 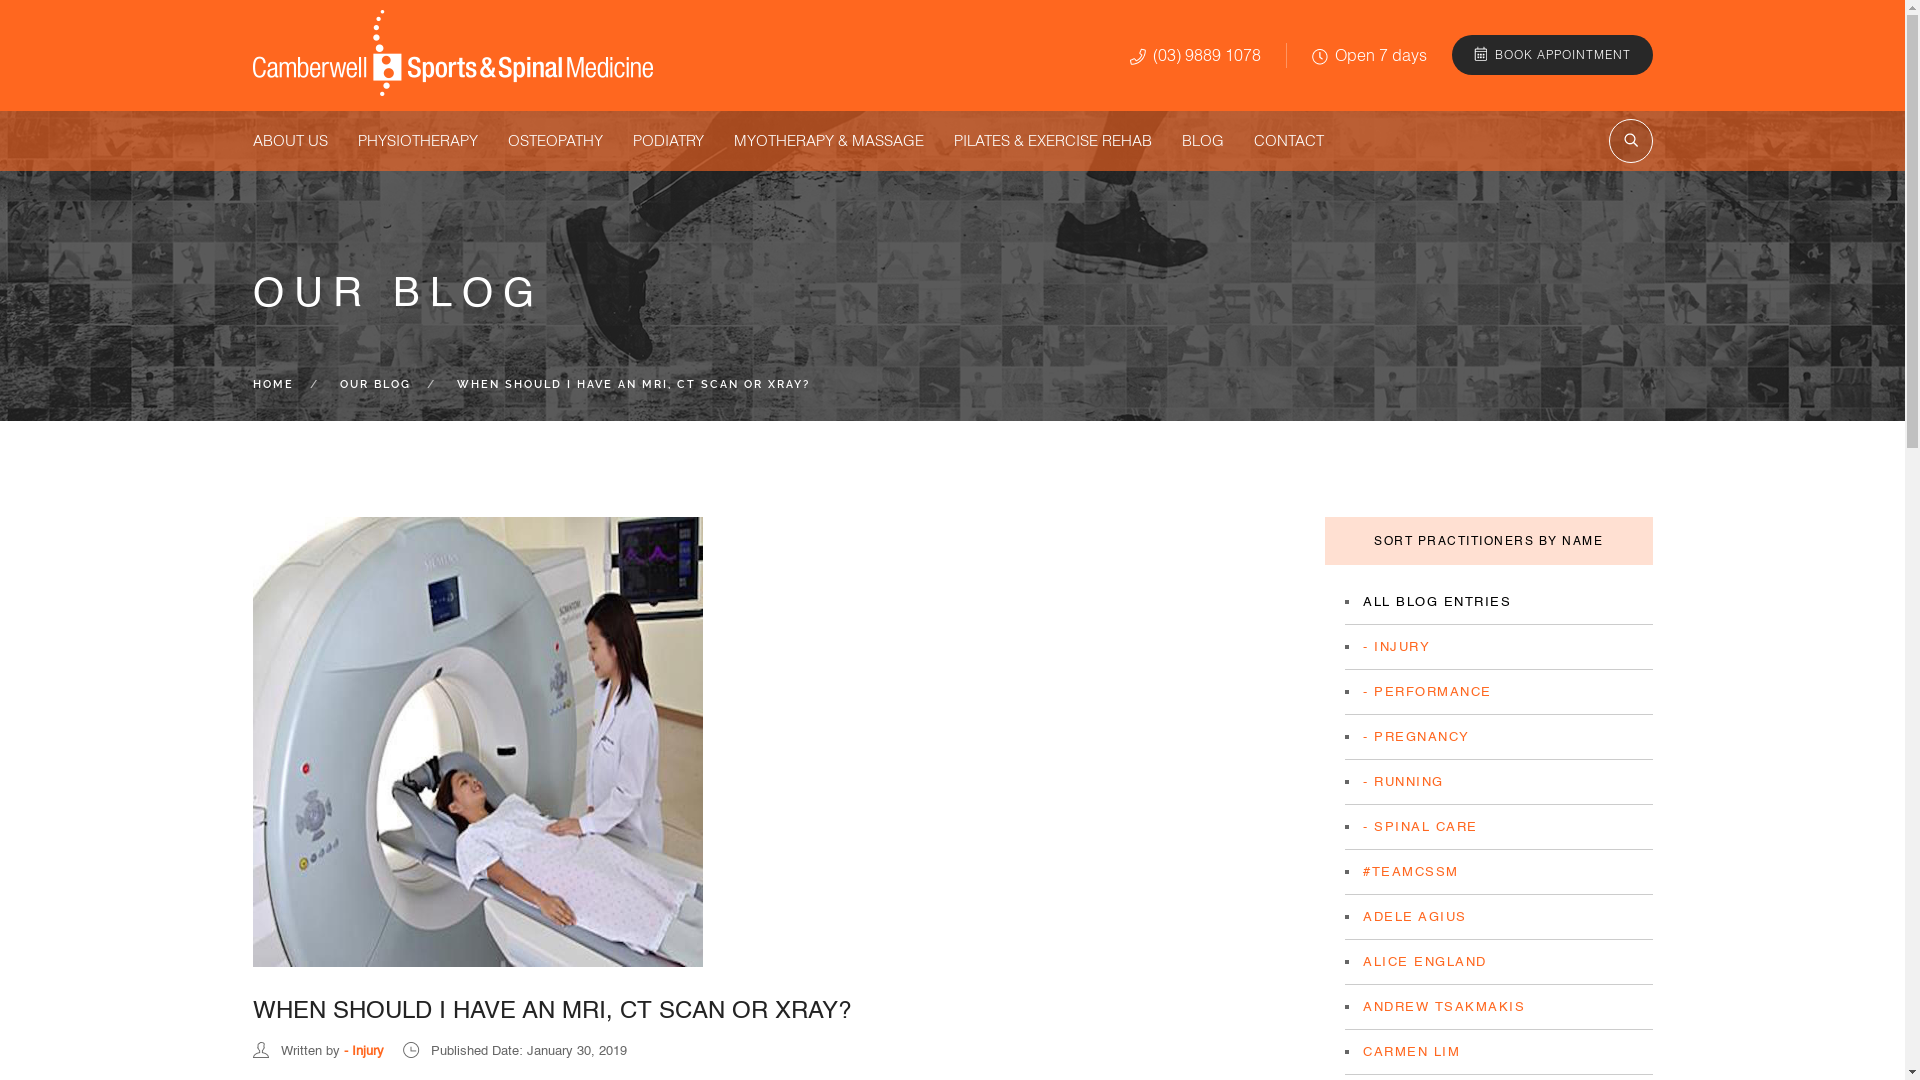 What do you see at coordinates (1425, 962) in the screenshot?
I see `ALICE ENGLAND` at bounding box center [1425, 962].